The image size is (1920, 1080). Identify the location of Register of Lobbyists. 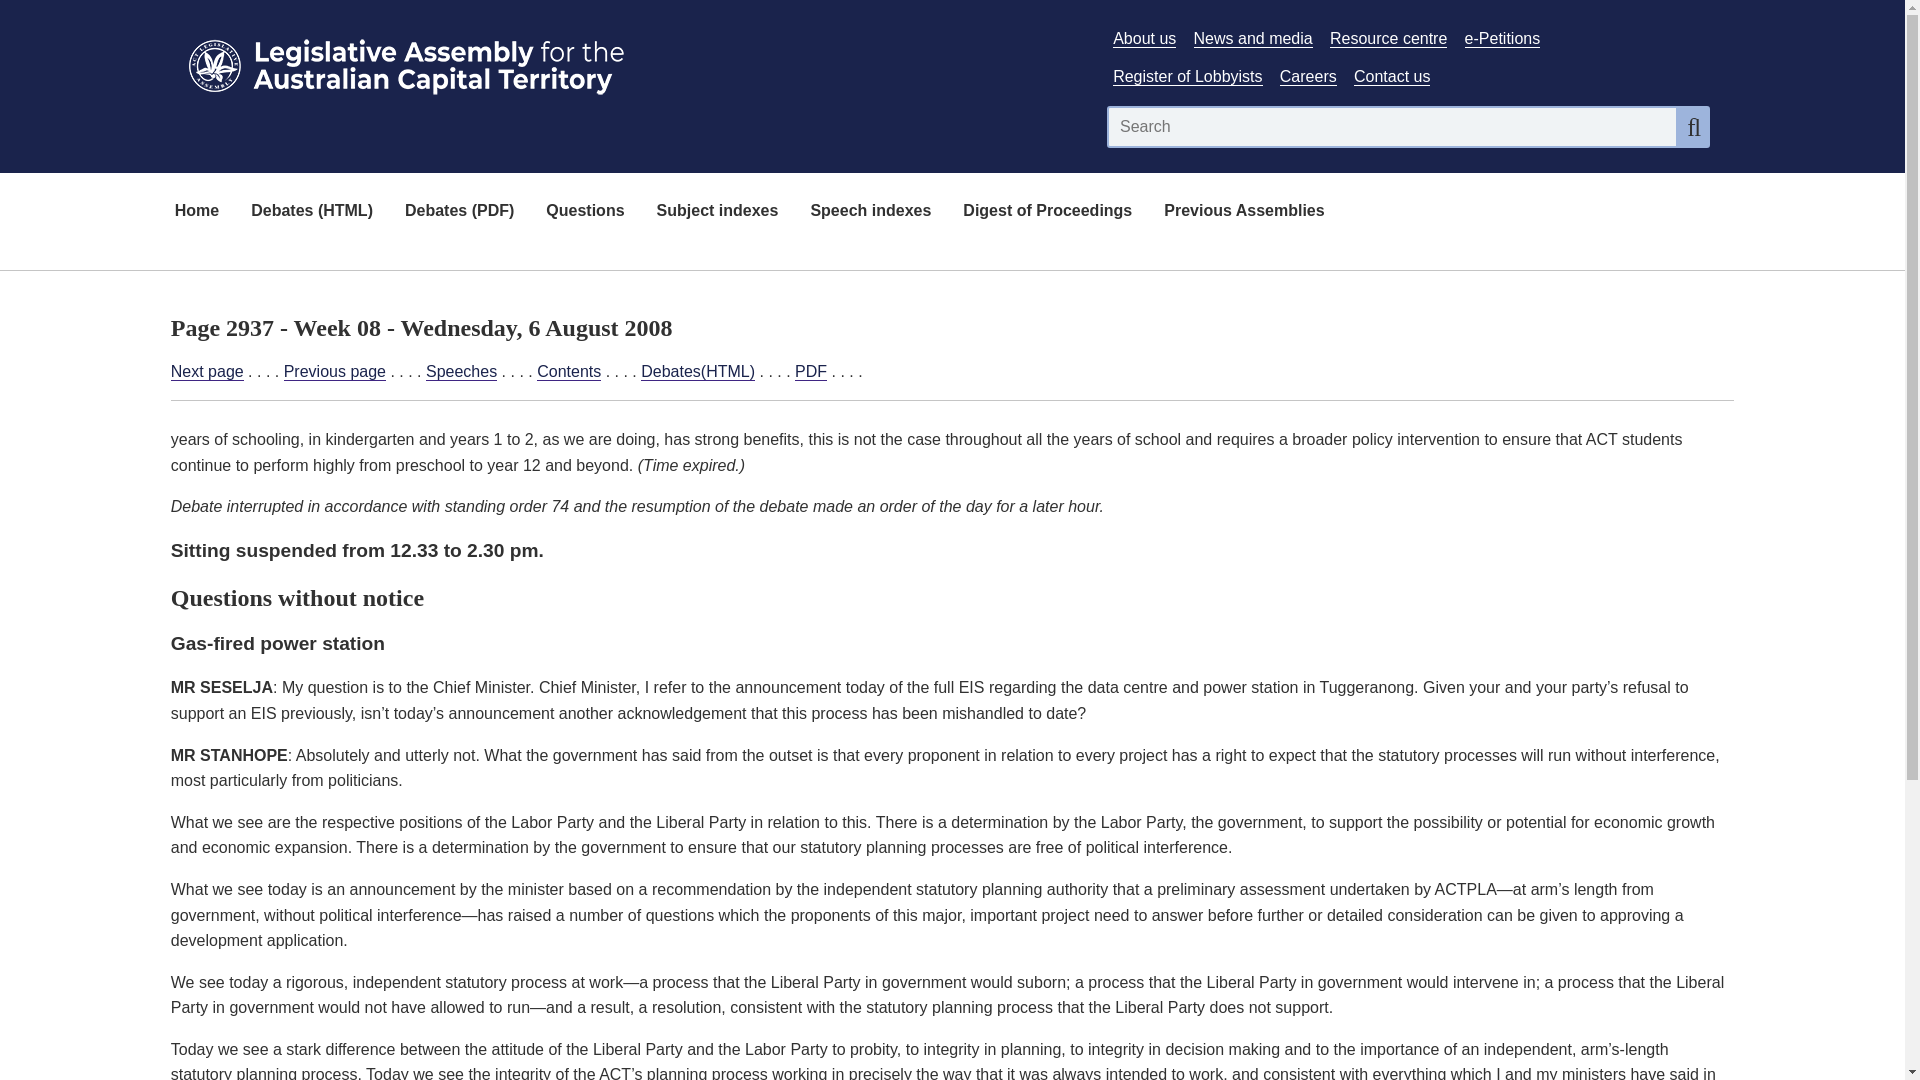
(1187, 77).